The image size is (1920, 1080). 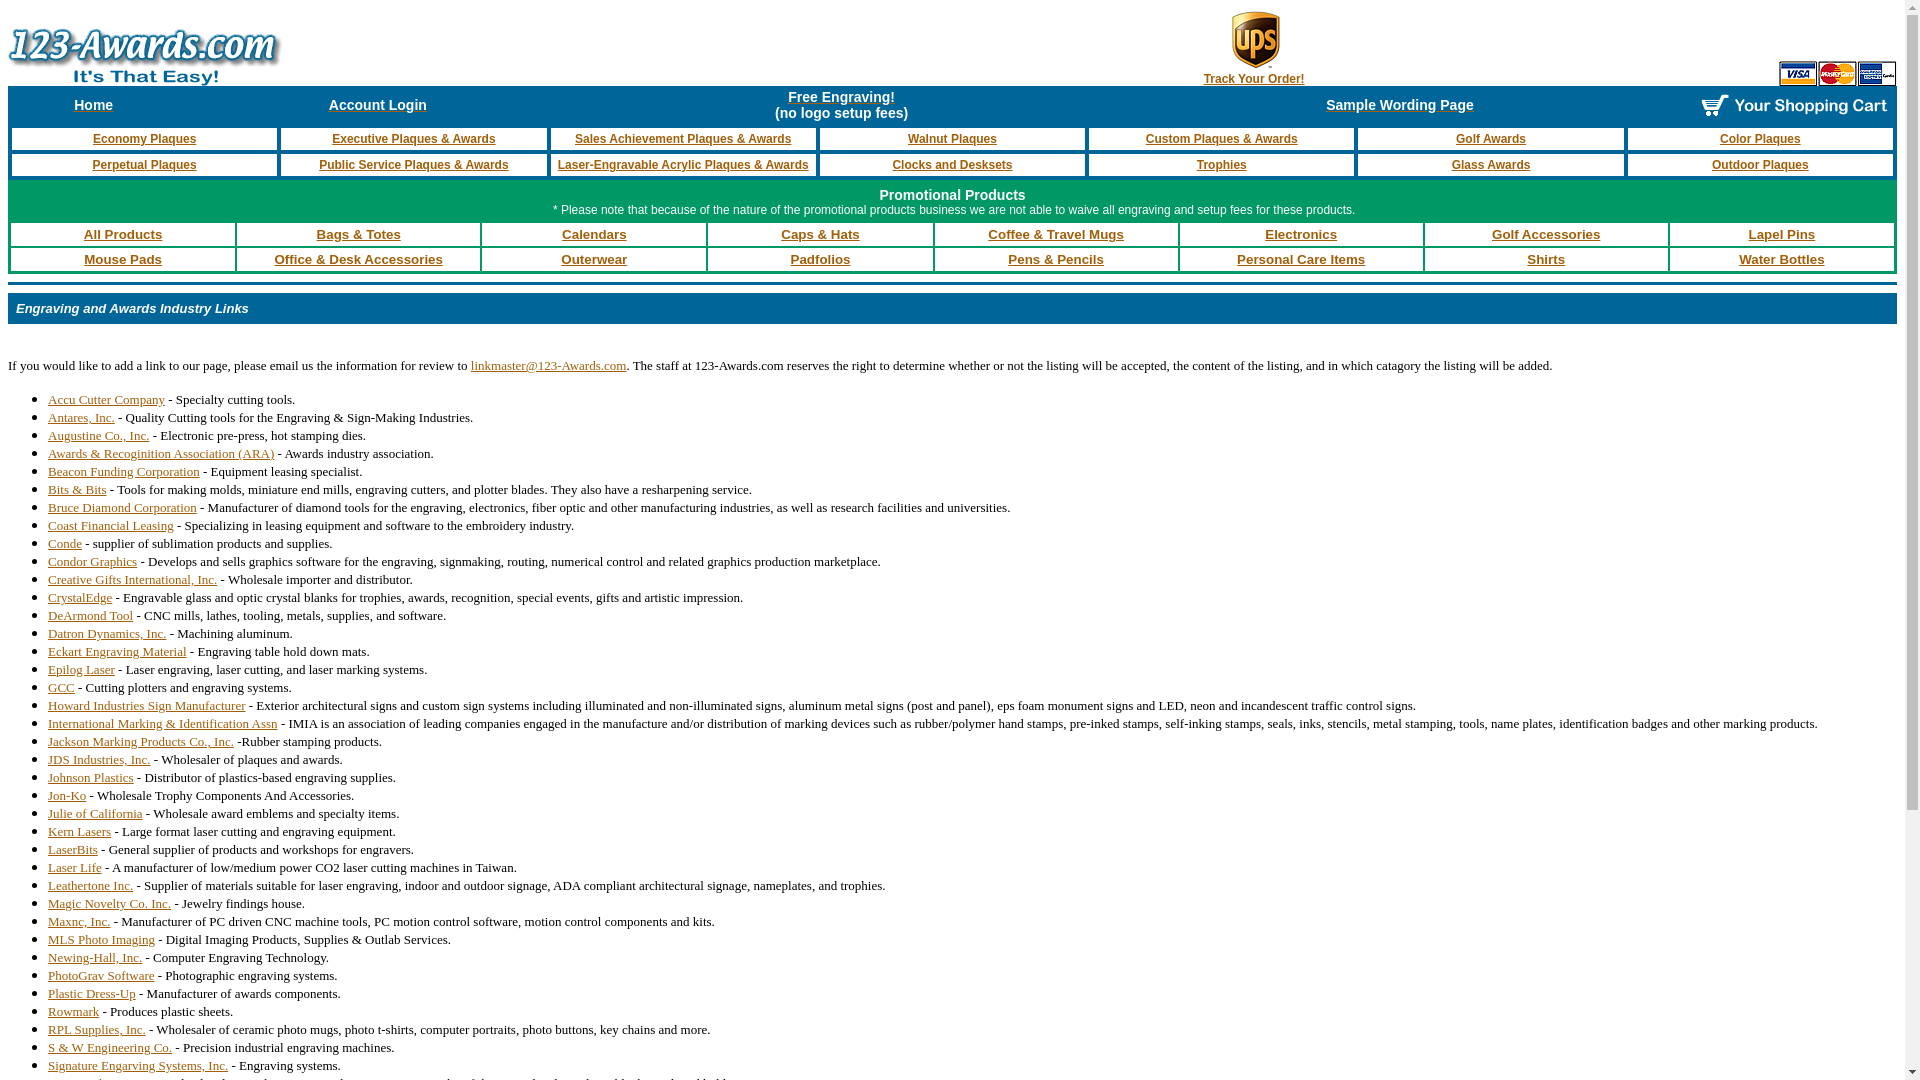 I want to click on Pens & Pencils, so click(x=1056, y=260).